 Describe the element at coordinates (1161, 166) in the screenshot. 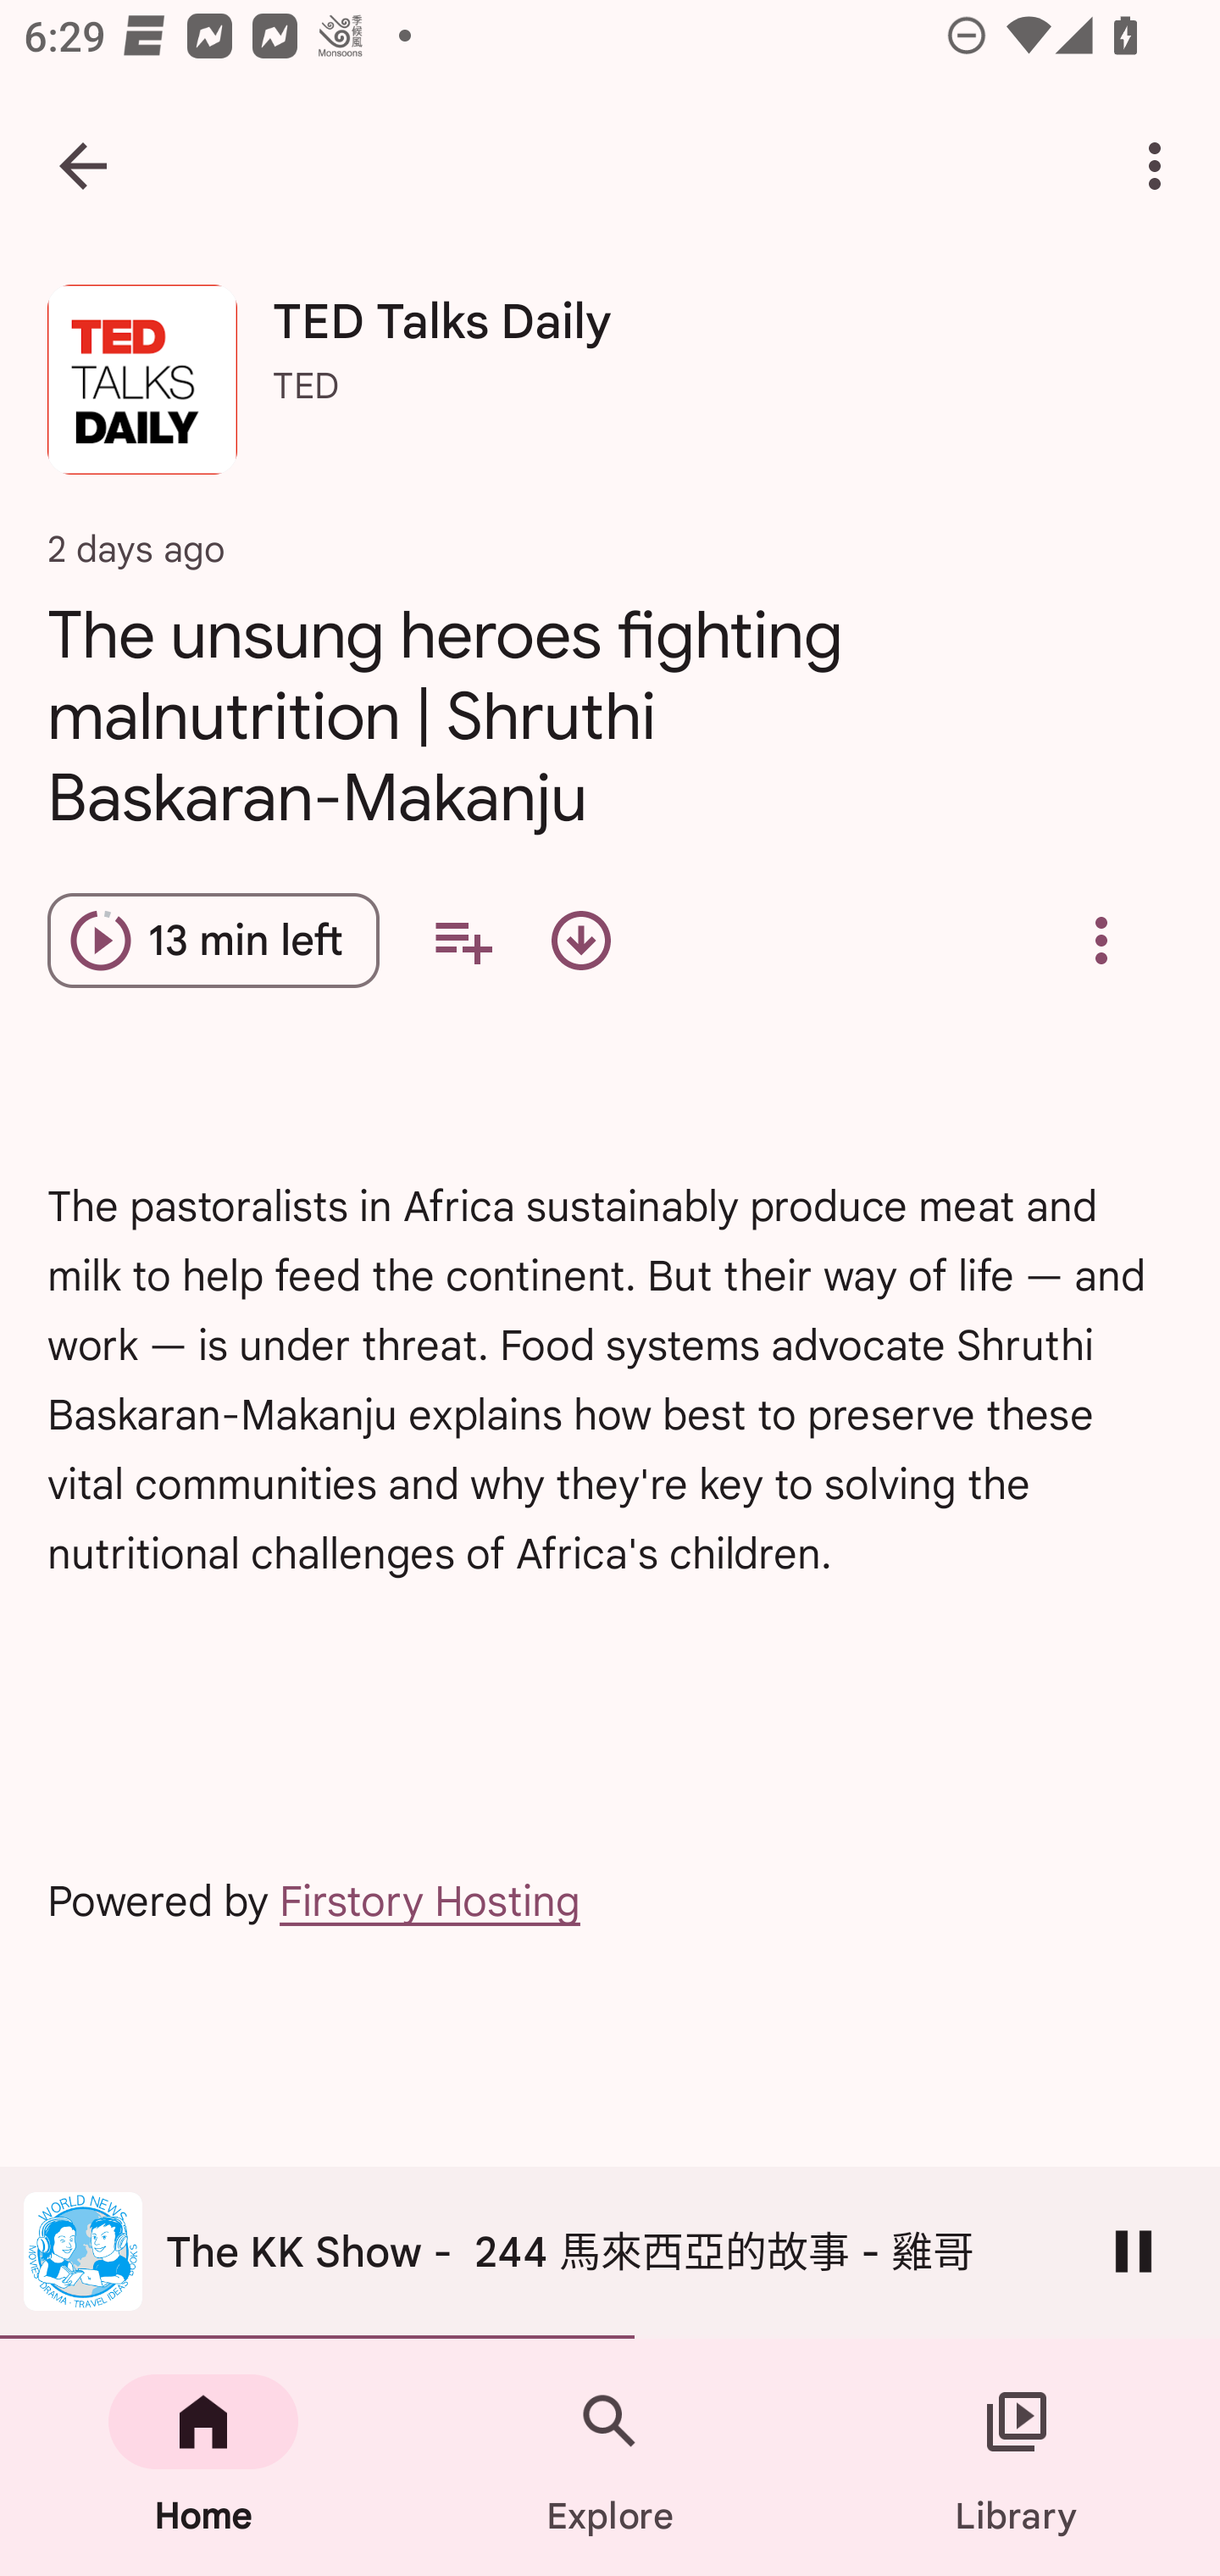

I see `More options` at that location.